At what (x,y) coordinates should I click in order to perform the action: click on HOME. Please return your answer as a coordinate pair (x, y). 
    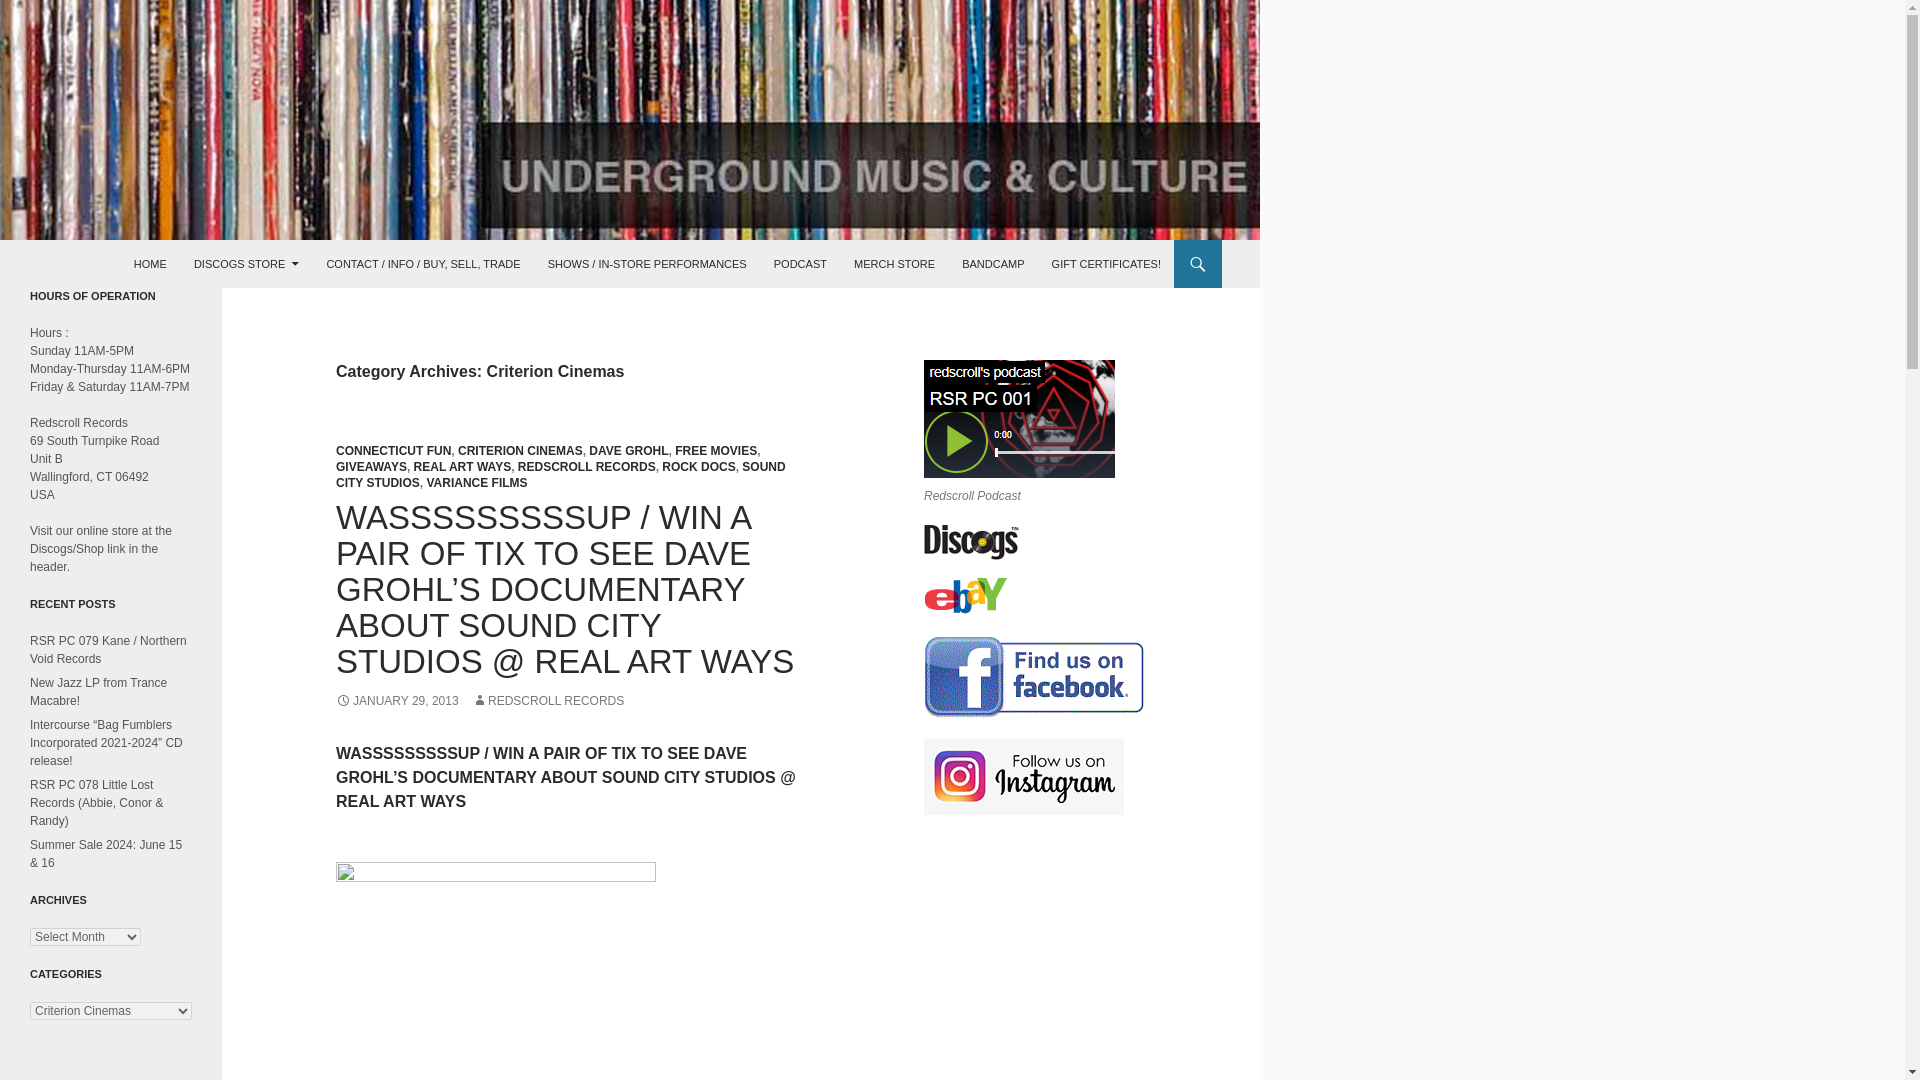
    Looking at the image, I should click on (150, 264).